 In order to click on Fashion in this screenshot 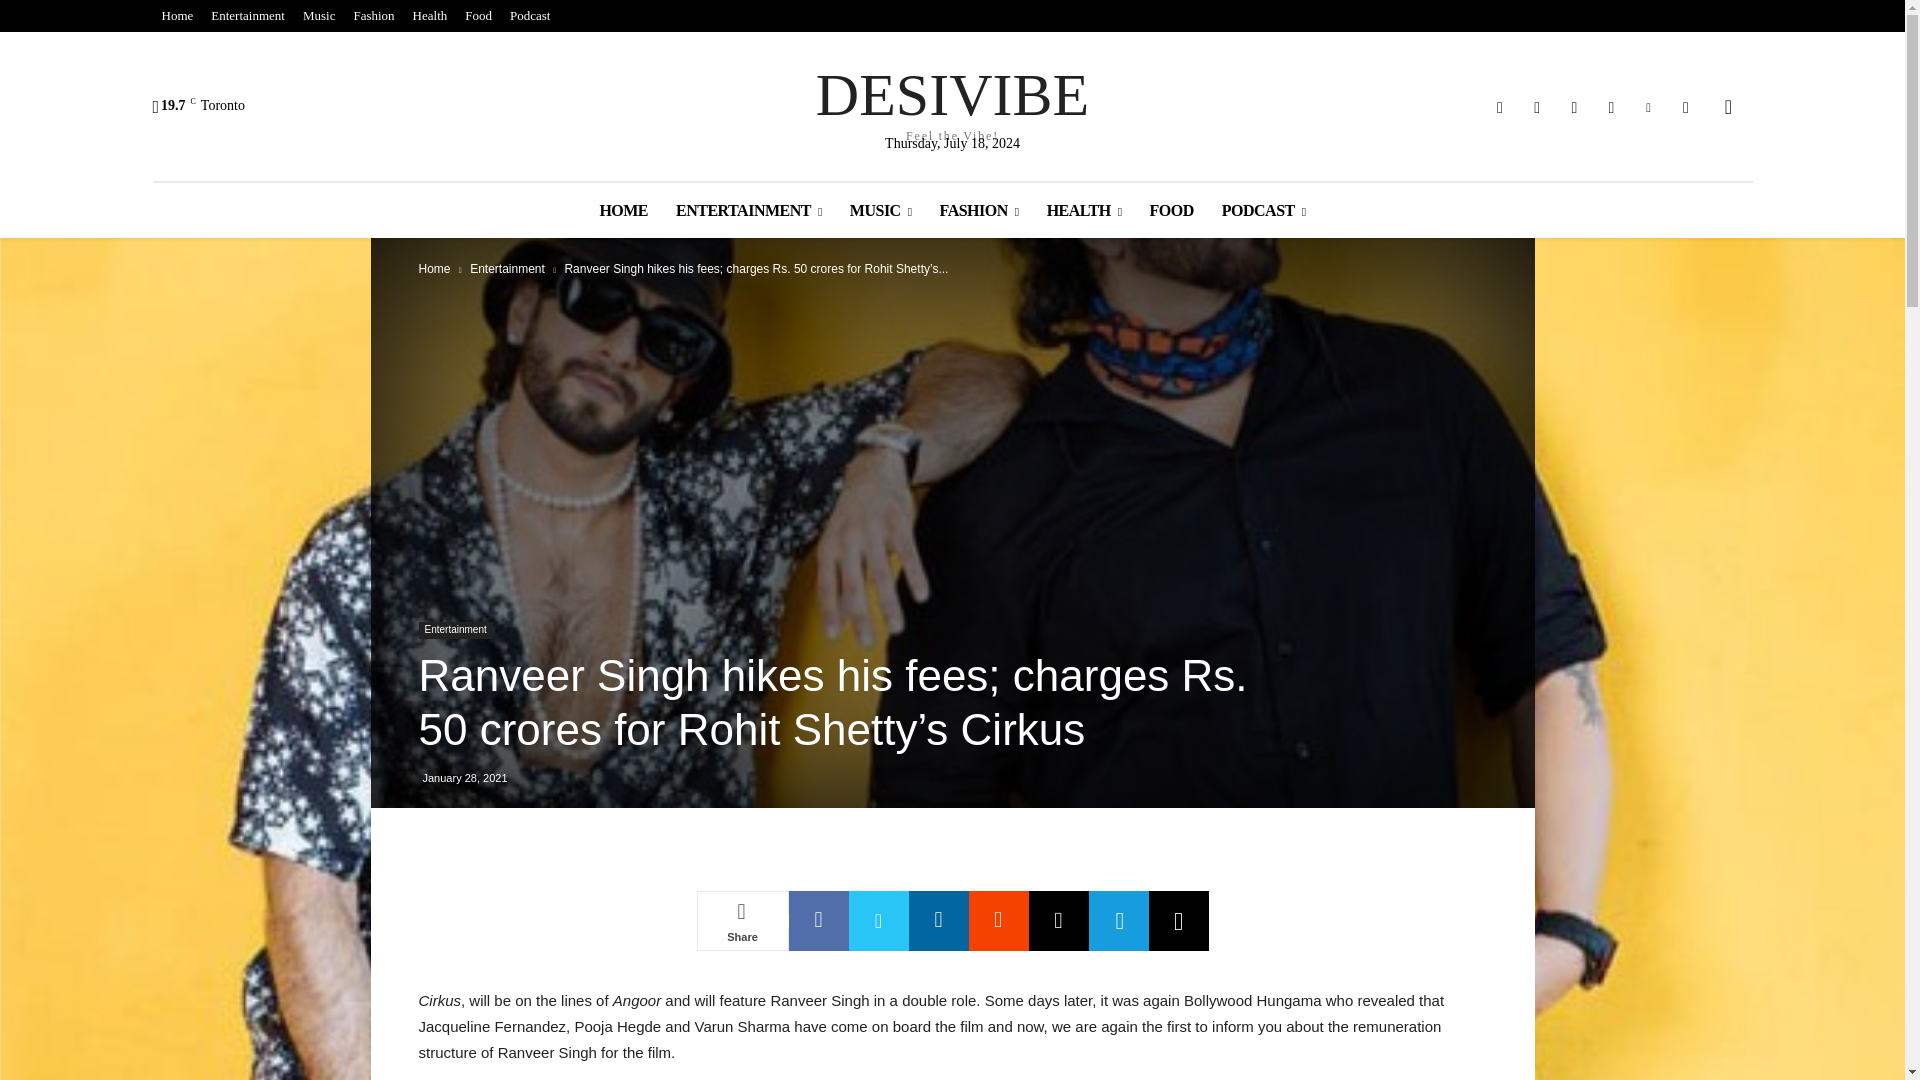, I will do `click(373, 16)`.